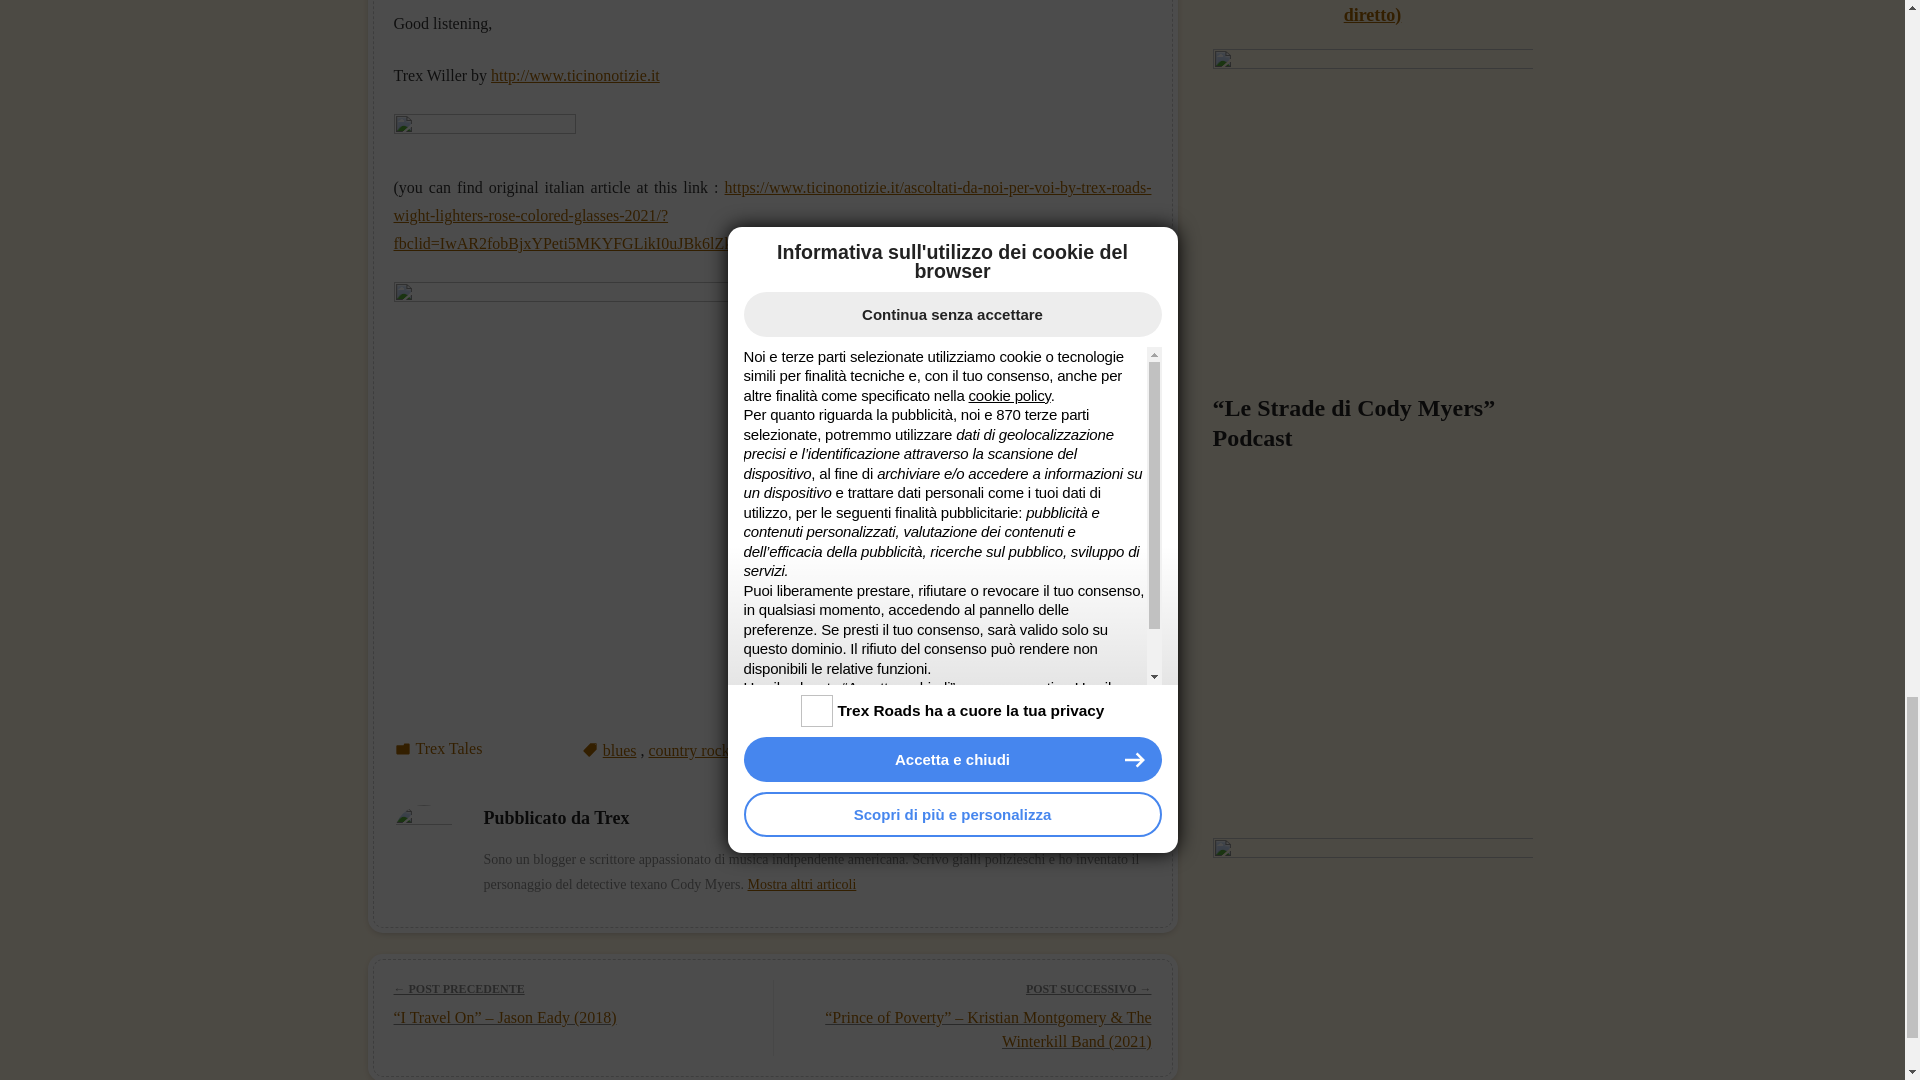 The image size is (1920, 1080). Describe the element at coordinates (688, 750) in the screenshot. I see `country rock` at that location.